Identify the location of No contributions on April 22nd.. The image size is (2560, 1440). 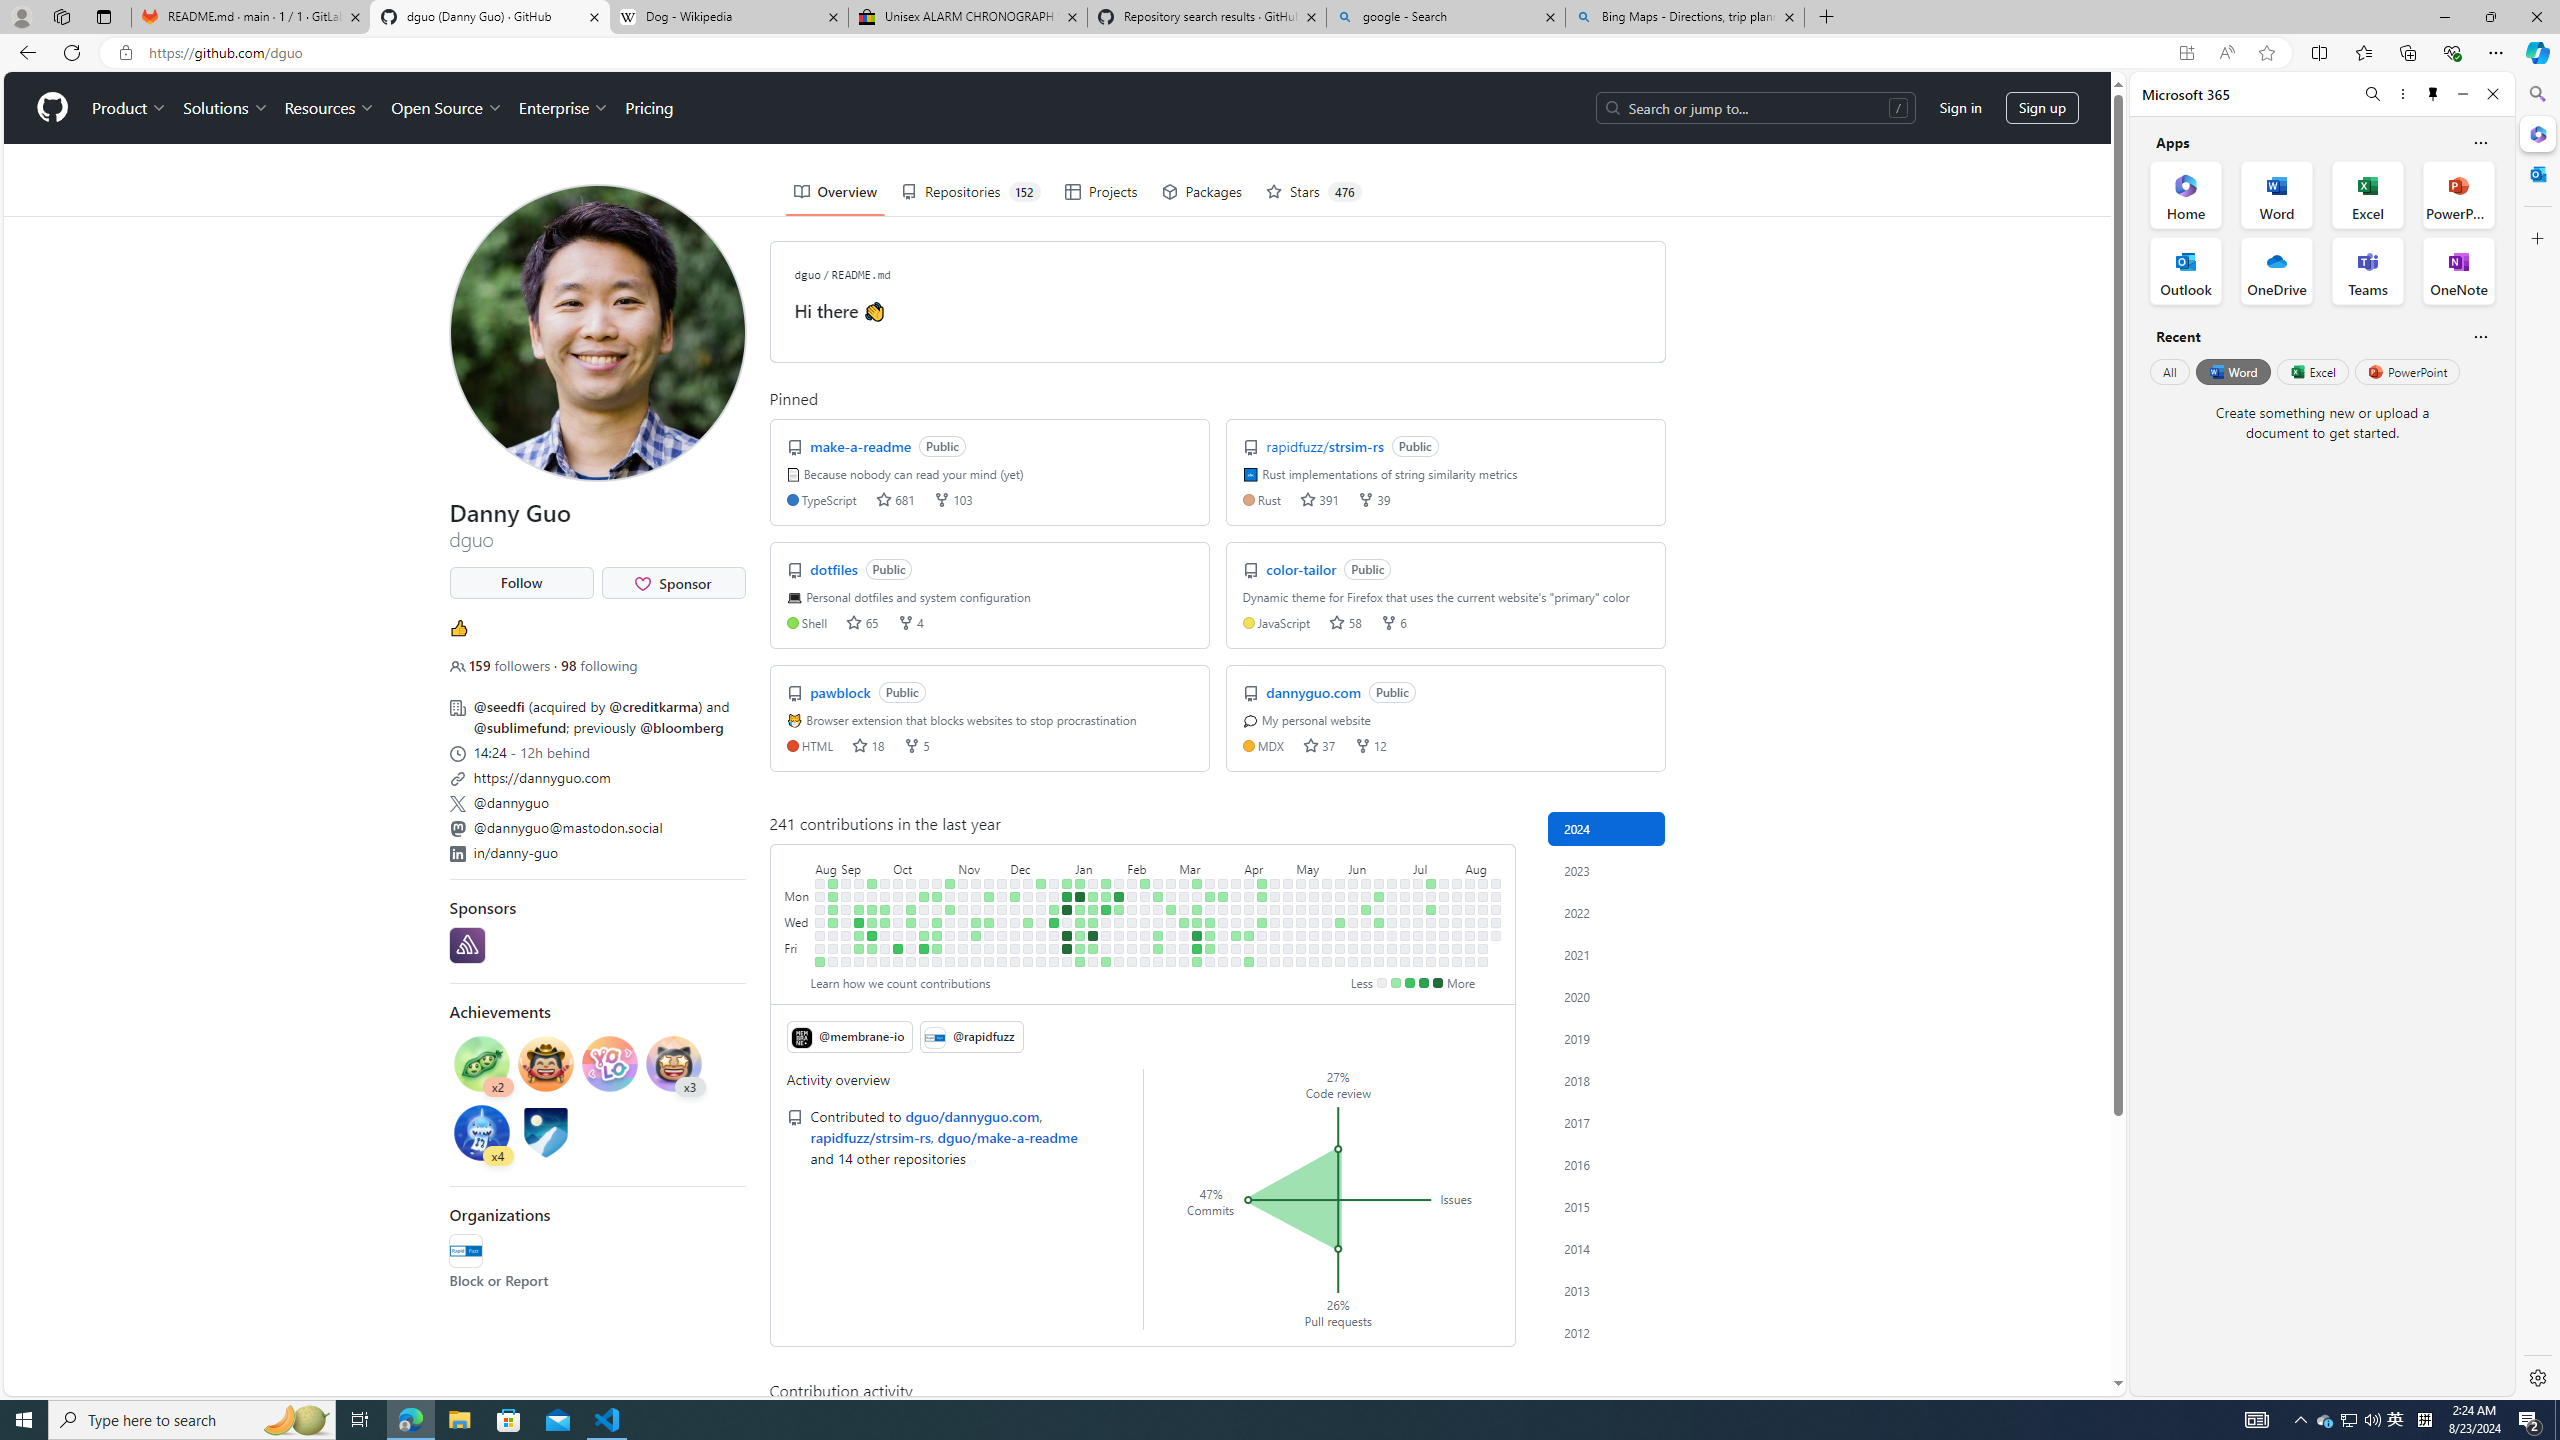
(1274, 896).